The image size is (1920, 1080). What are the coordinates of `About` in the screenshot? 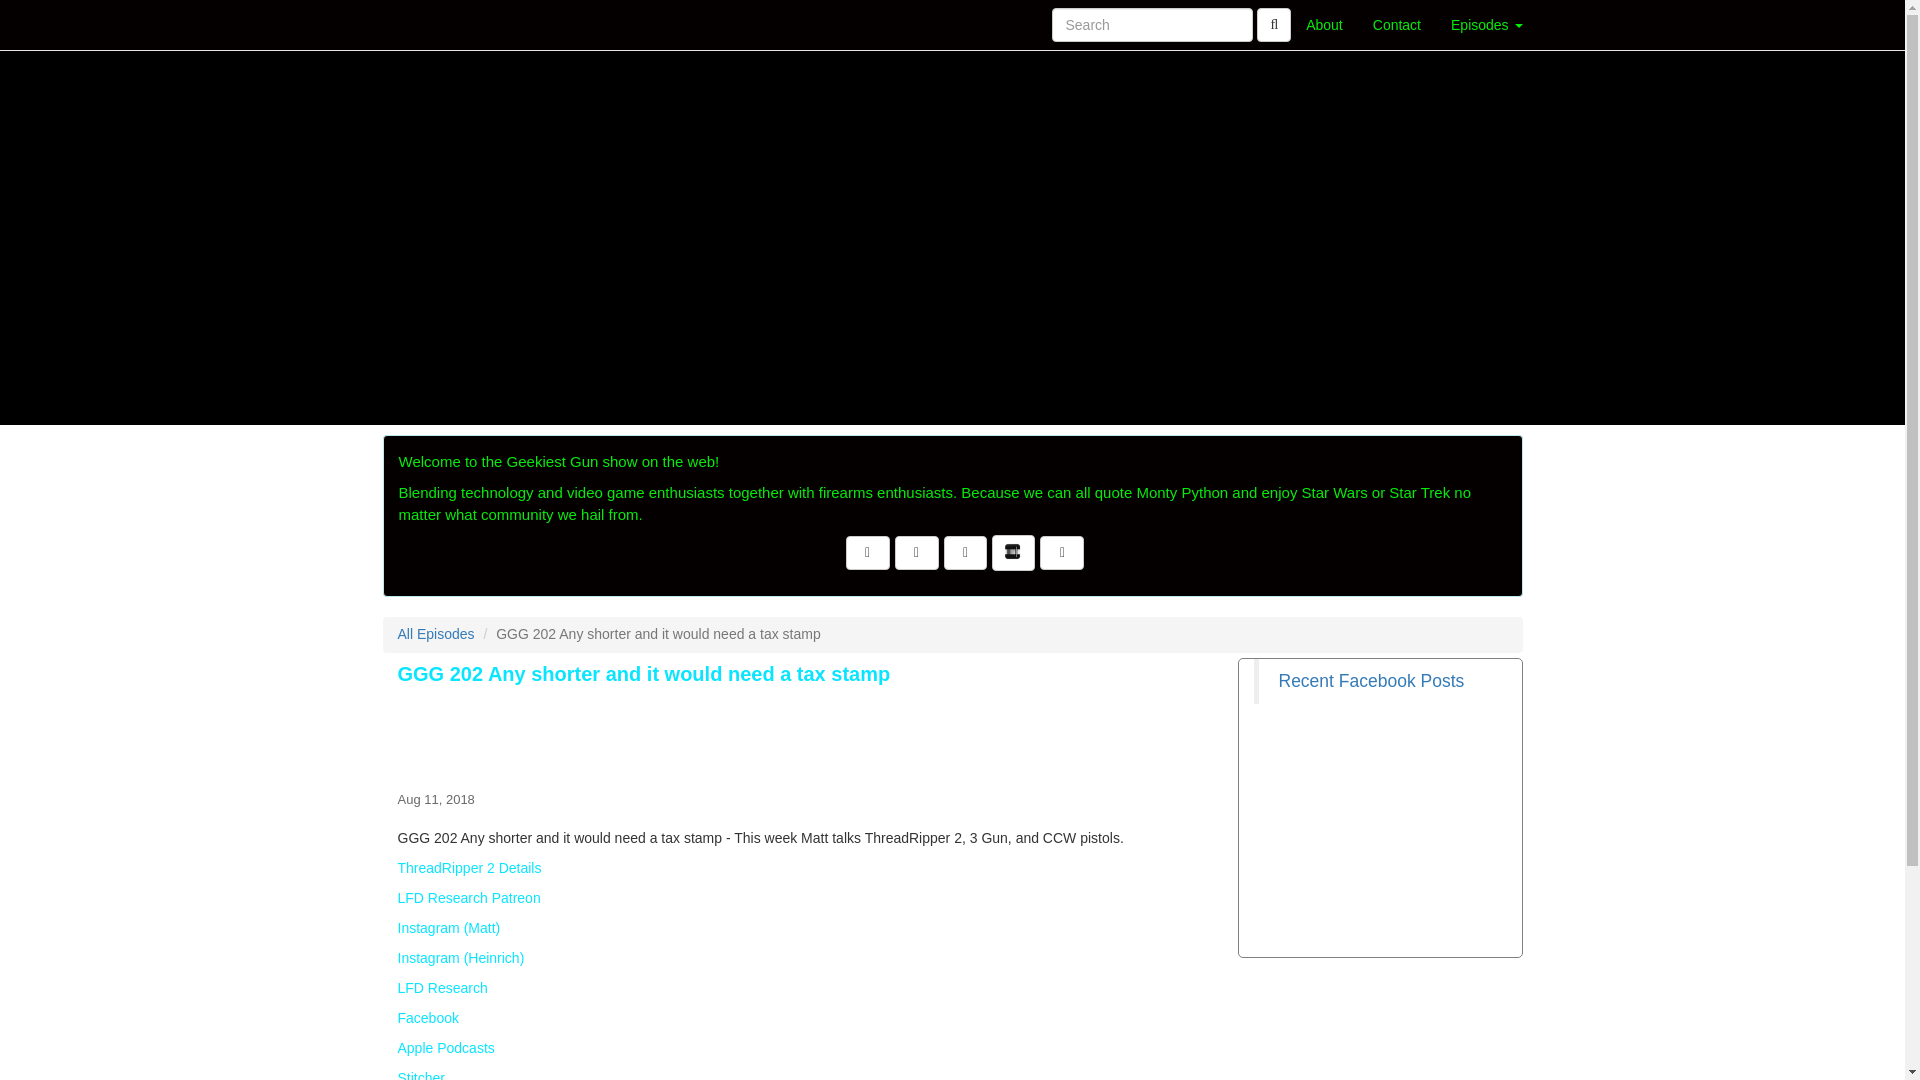 It's located at (1324, 24).